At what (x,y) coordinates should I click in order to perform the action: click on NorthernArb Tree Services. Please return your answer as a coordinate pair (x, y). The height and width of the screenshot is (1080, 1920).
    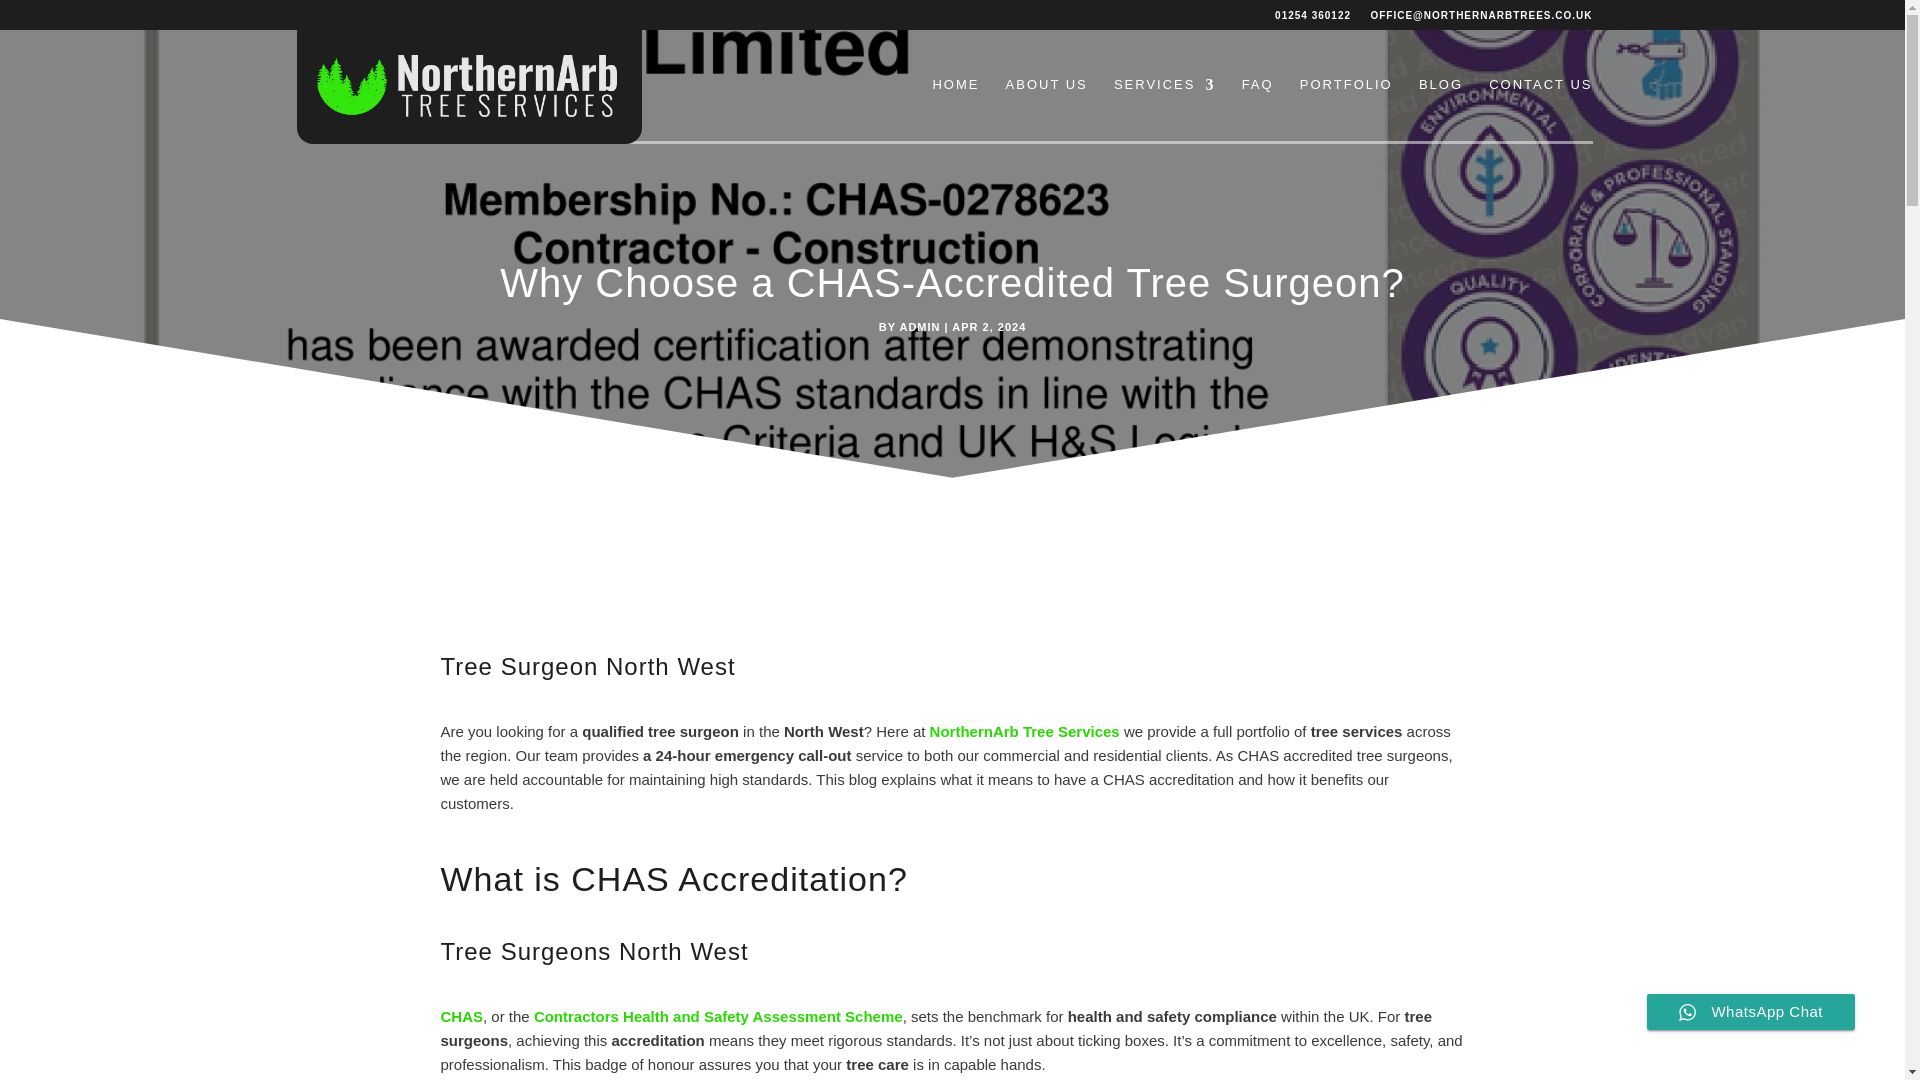
    Looking at the image, I should click on (1026, 730).